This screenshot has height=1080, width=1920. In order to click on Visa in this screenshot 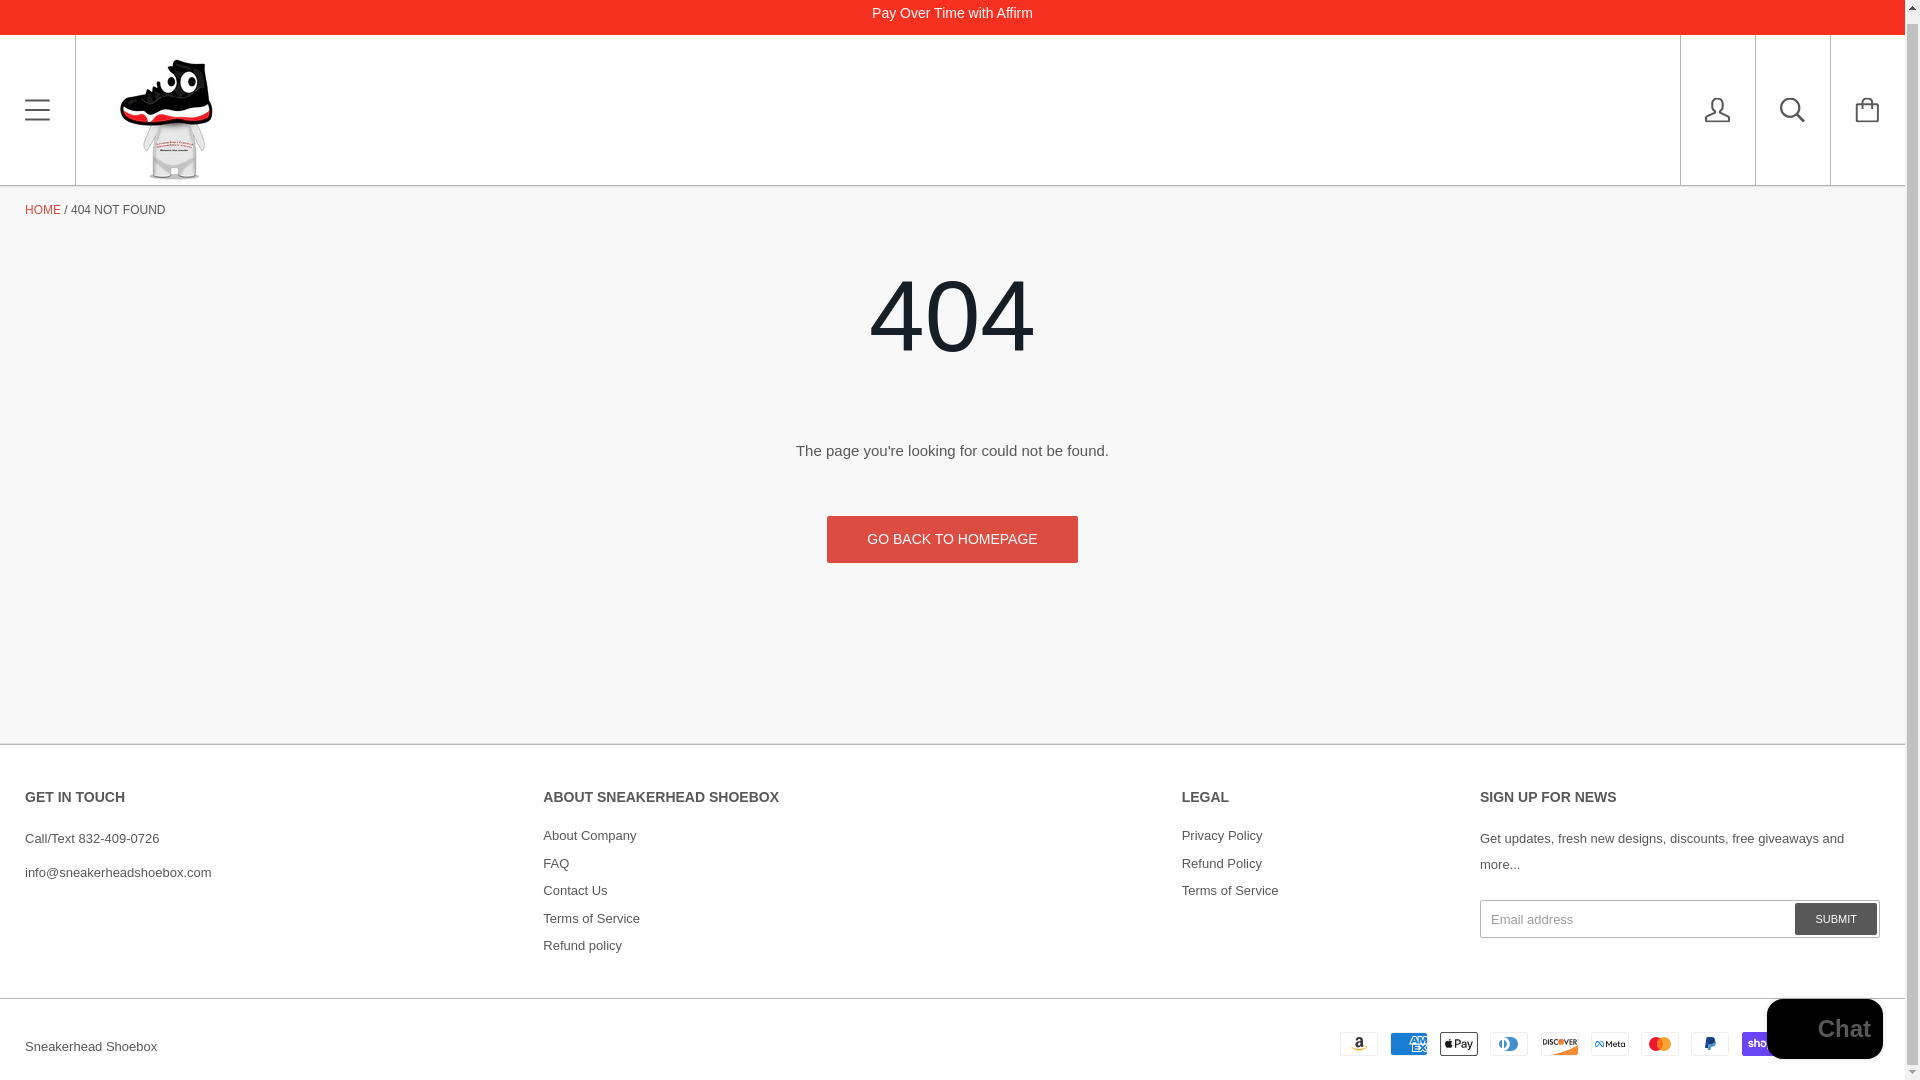, I will do `click(1860, 1043)`.